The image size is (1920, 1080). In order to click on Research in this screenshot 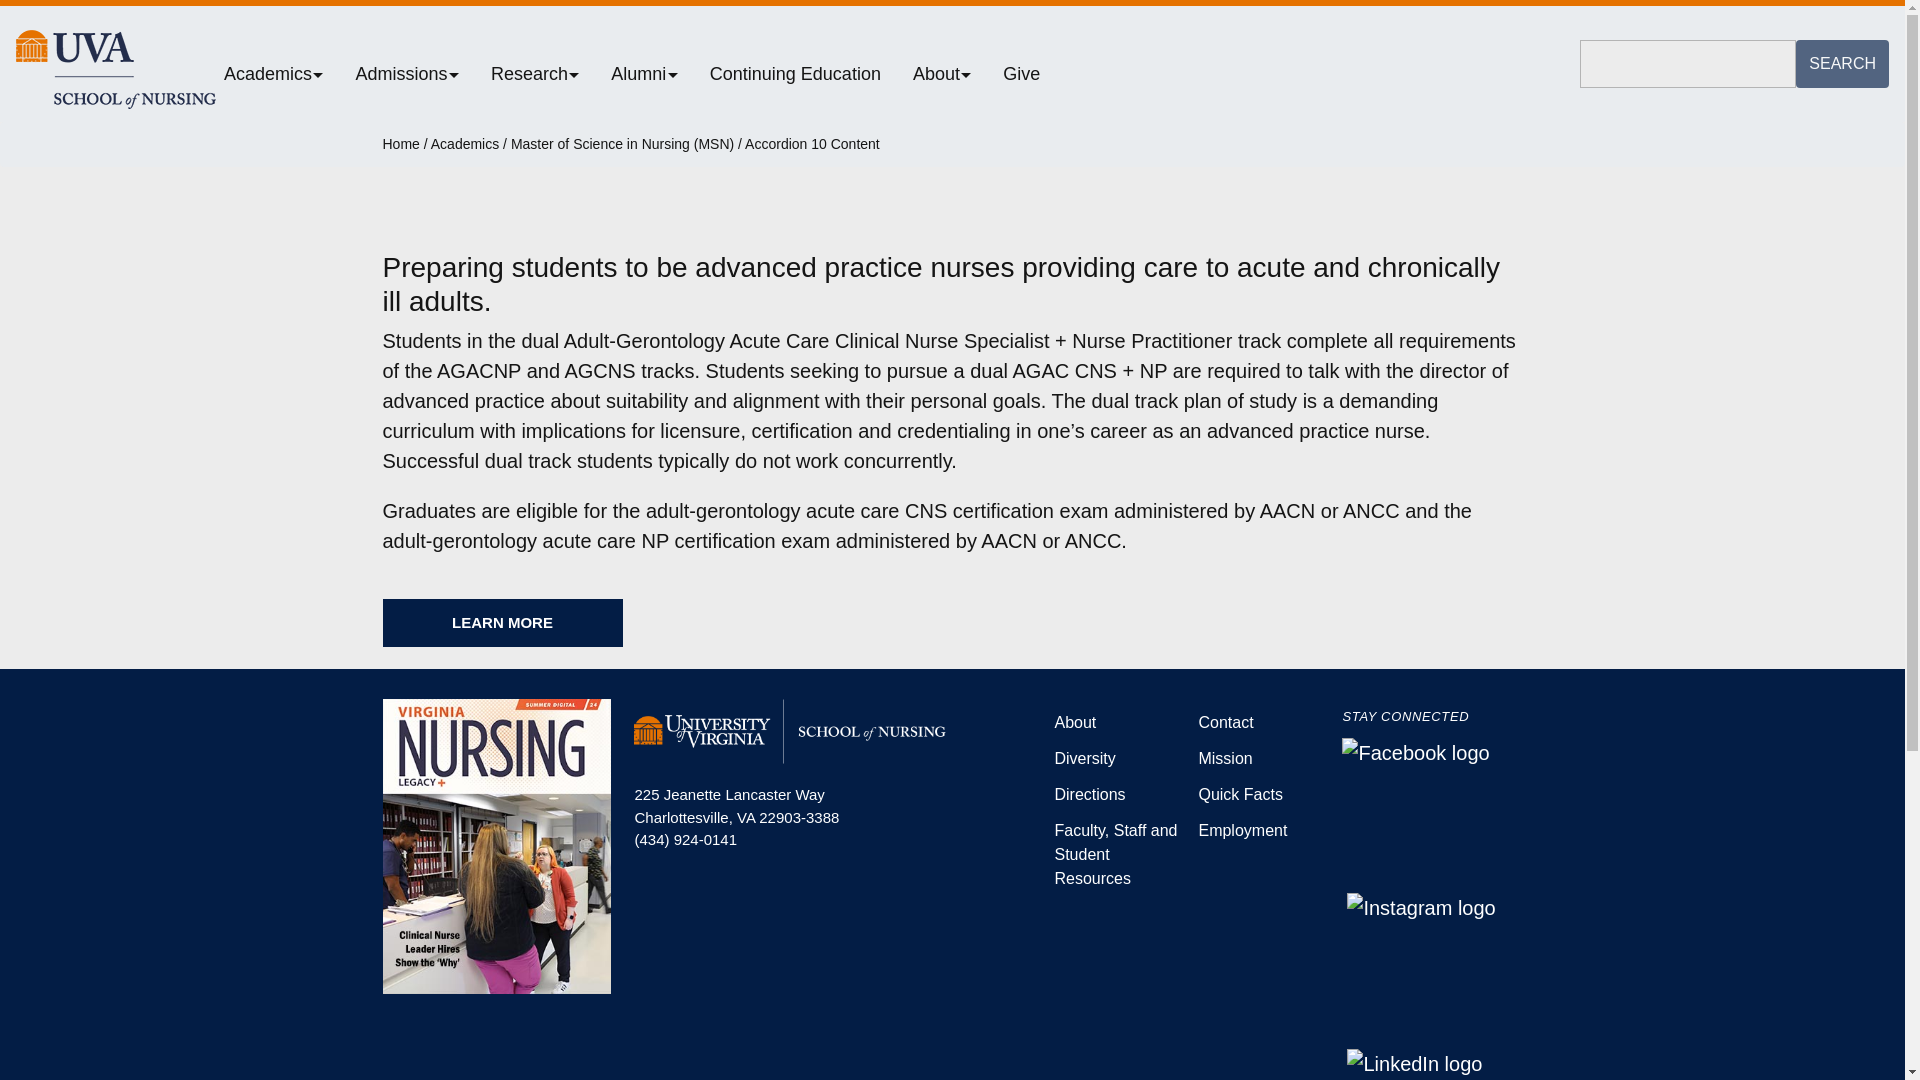, I will do `click(542, 73)`.